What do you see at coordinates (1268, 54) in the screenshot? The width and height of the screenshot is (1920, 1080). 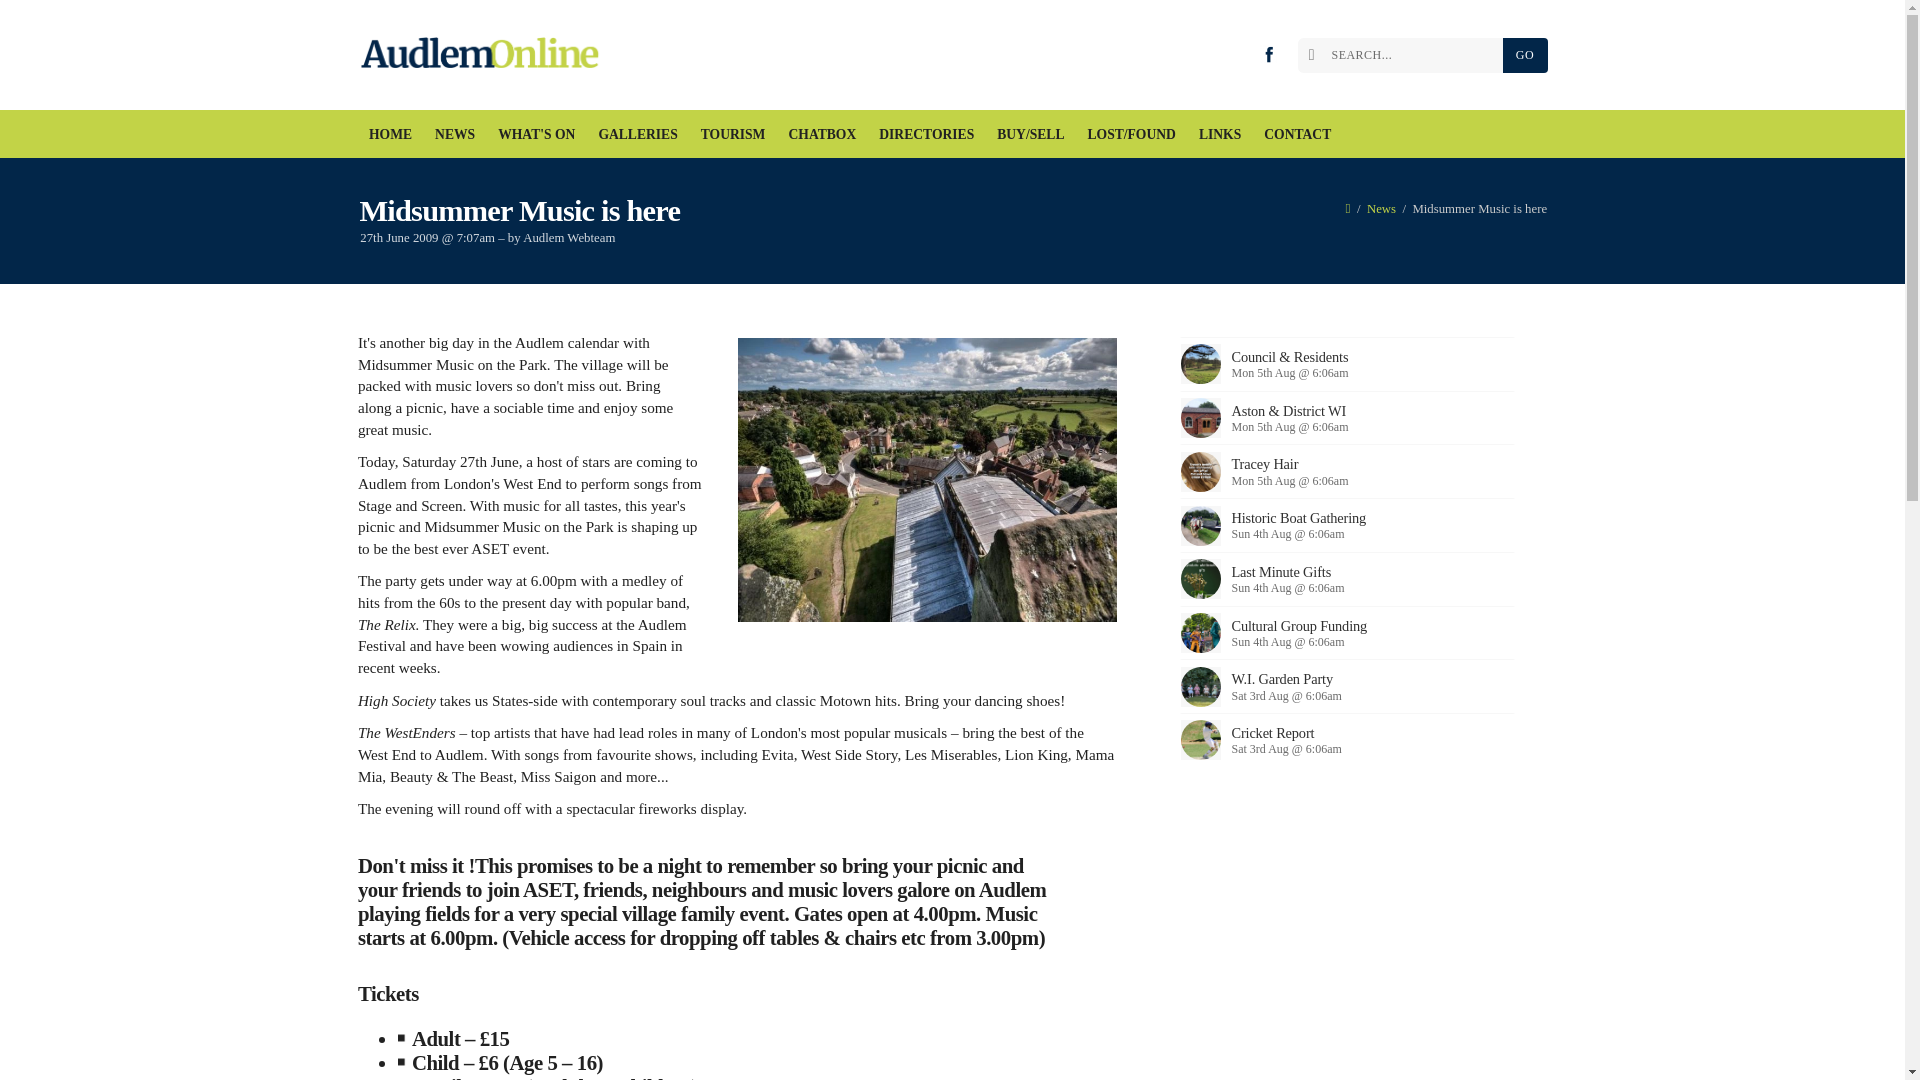 I see `Visit our Facebook Page` at bounding box center [1268, 54].